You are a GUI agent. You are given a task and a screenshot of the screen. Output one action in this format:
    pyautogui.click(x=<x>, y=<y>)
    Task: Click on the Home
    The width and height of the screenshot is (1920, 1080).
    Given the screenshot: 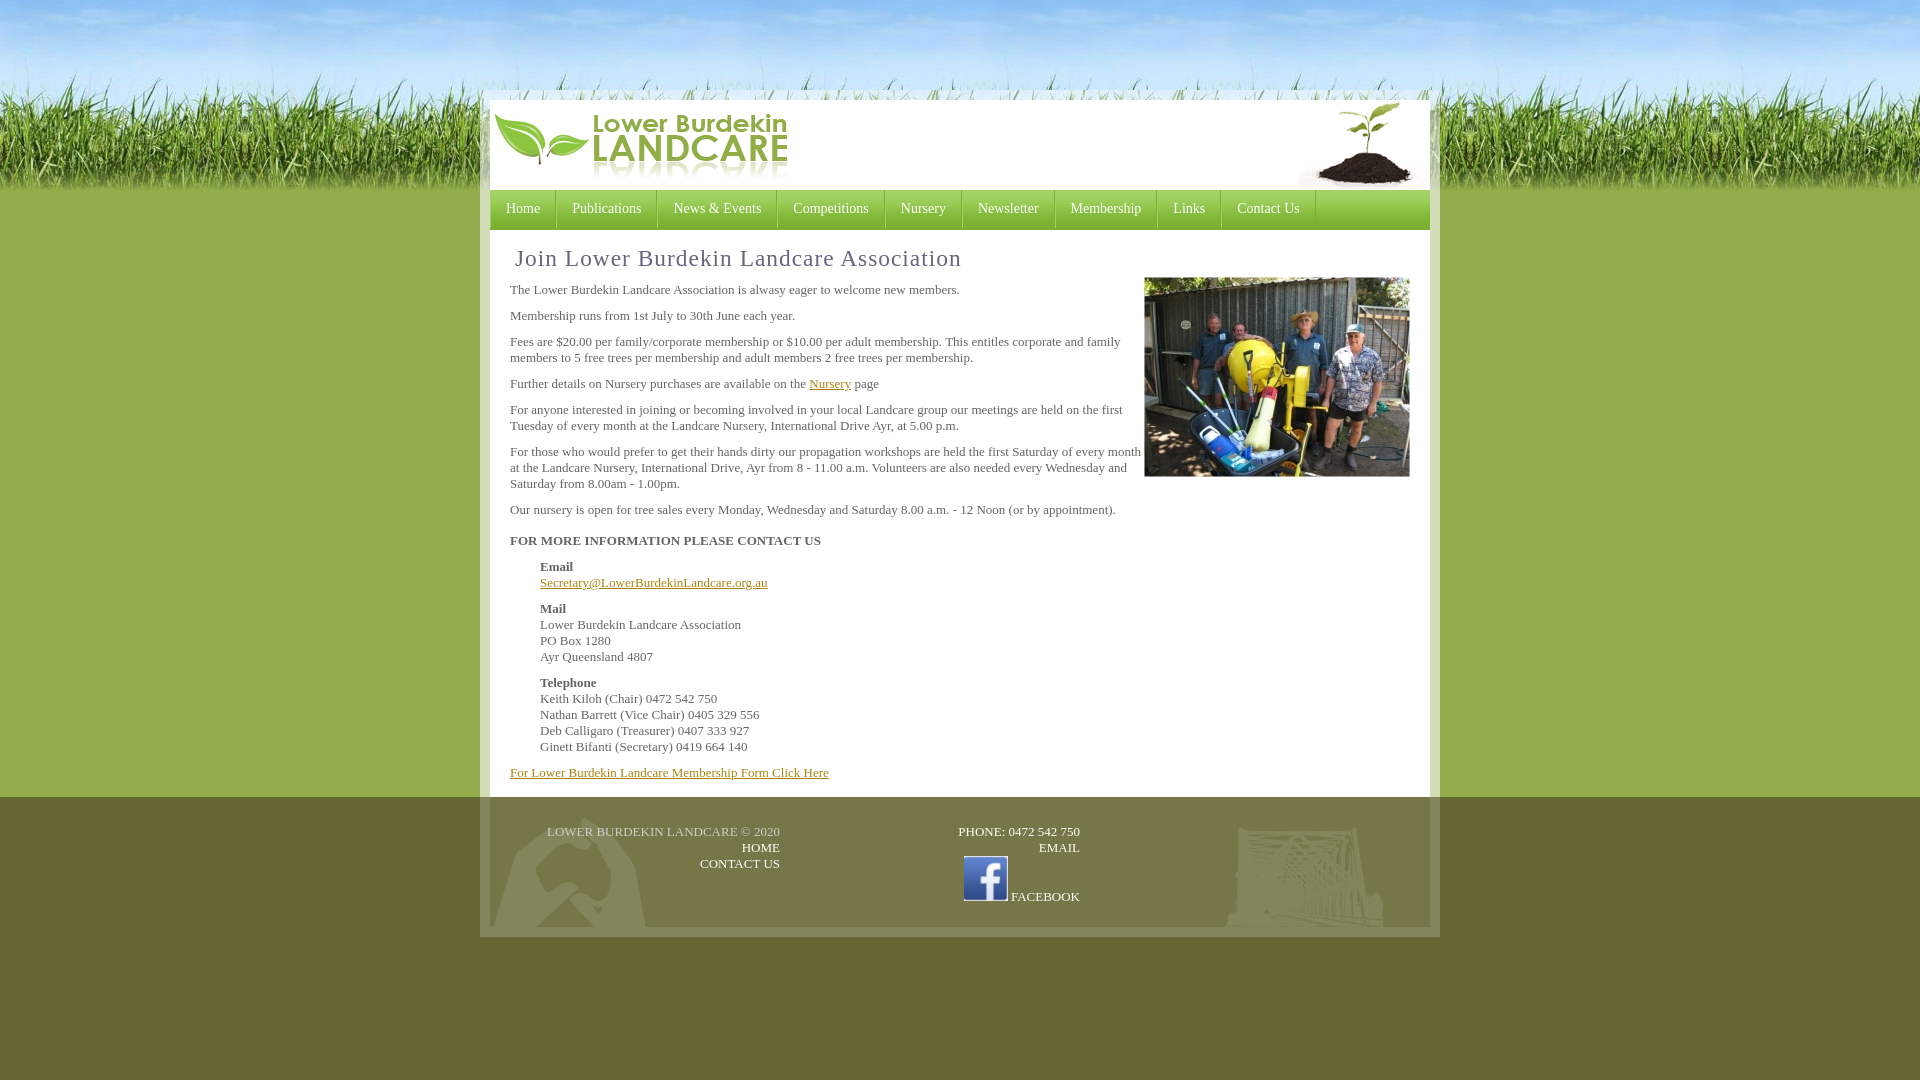 What is the action you would take?
    pyautogui.click(x=522, y=209)
    